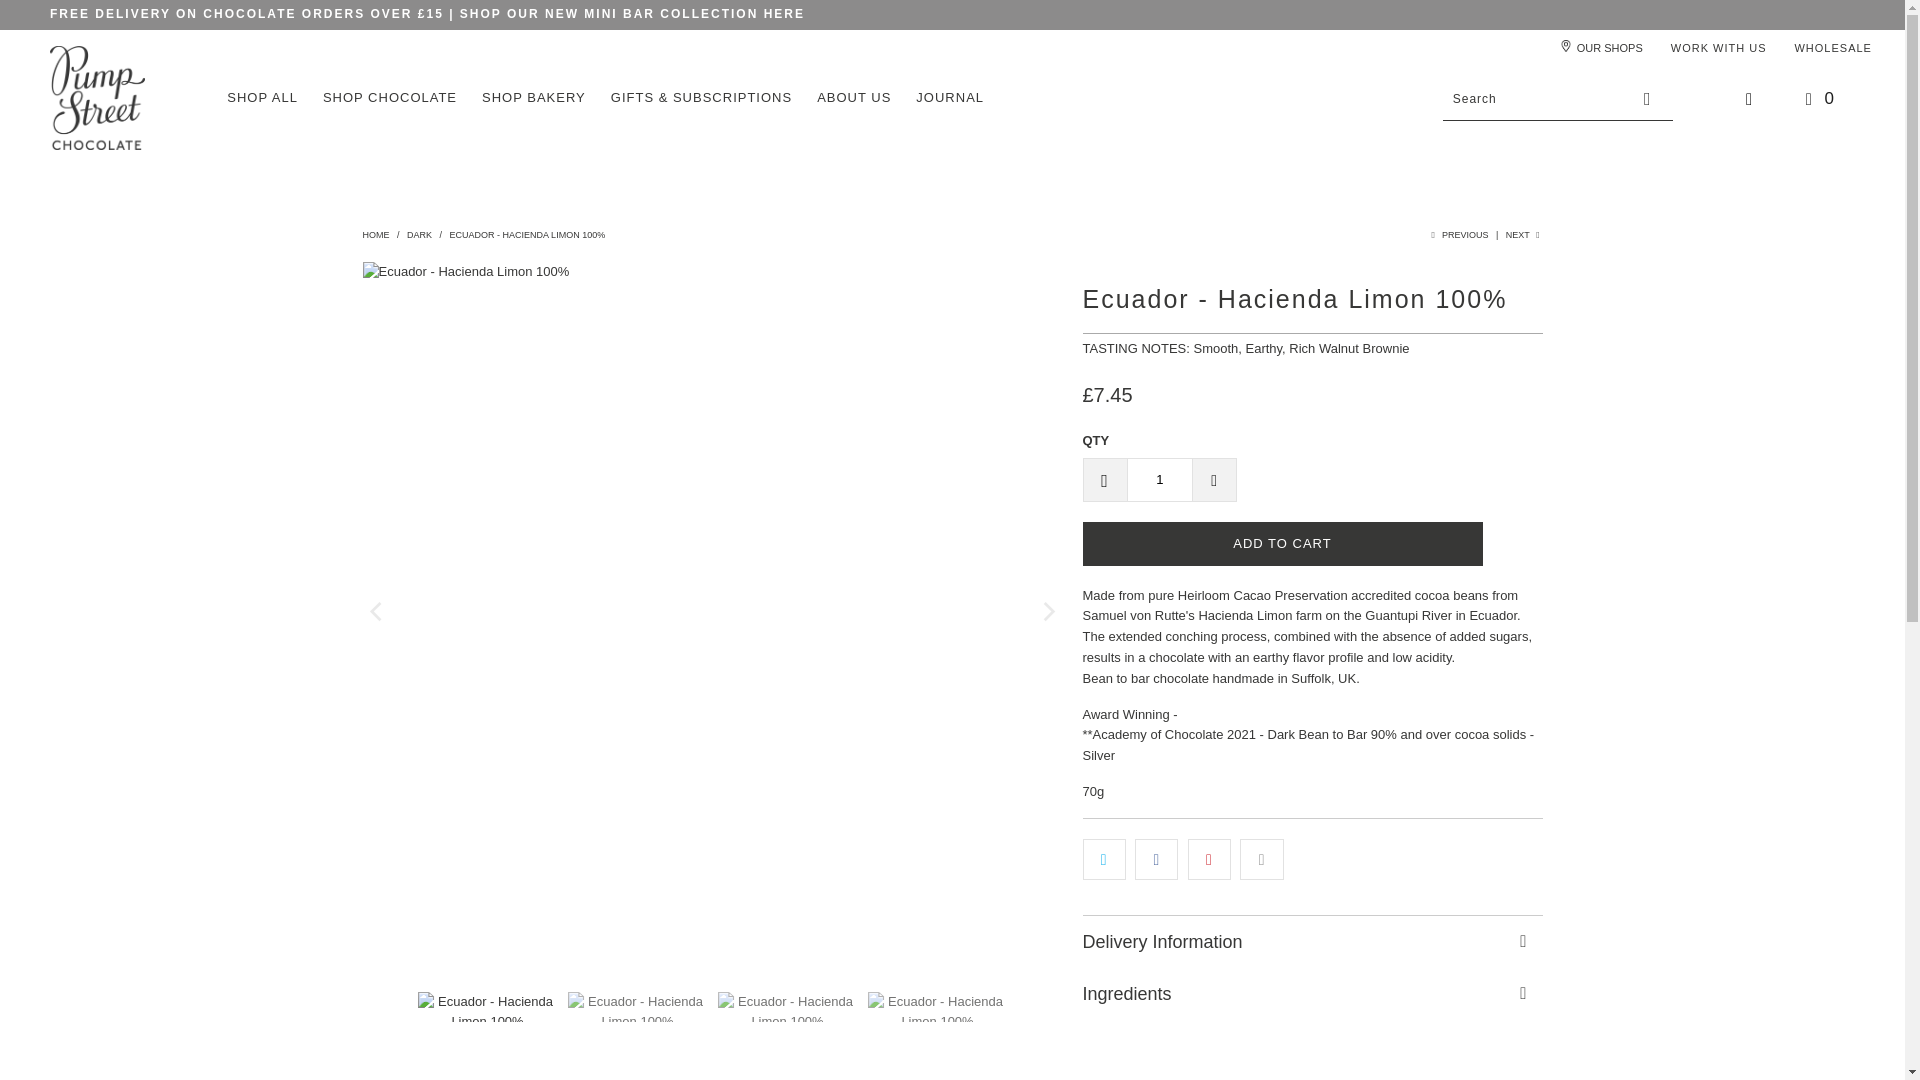  What do you see at coordinates (1524, 234) in the screenshot?
I see `Next` at bounding box center [1524, 234].